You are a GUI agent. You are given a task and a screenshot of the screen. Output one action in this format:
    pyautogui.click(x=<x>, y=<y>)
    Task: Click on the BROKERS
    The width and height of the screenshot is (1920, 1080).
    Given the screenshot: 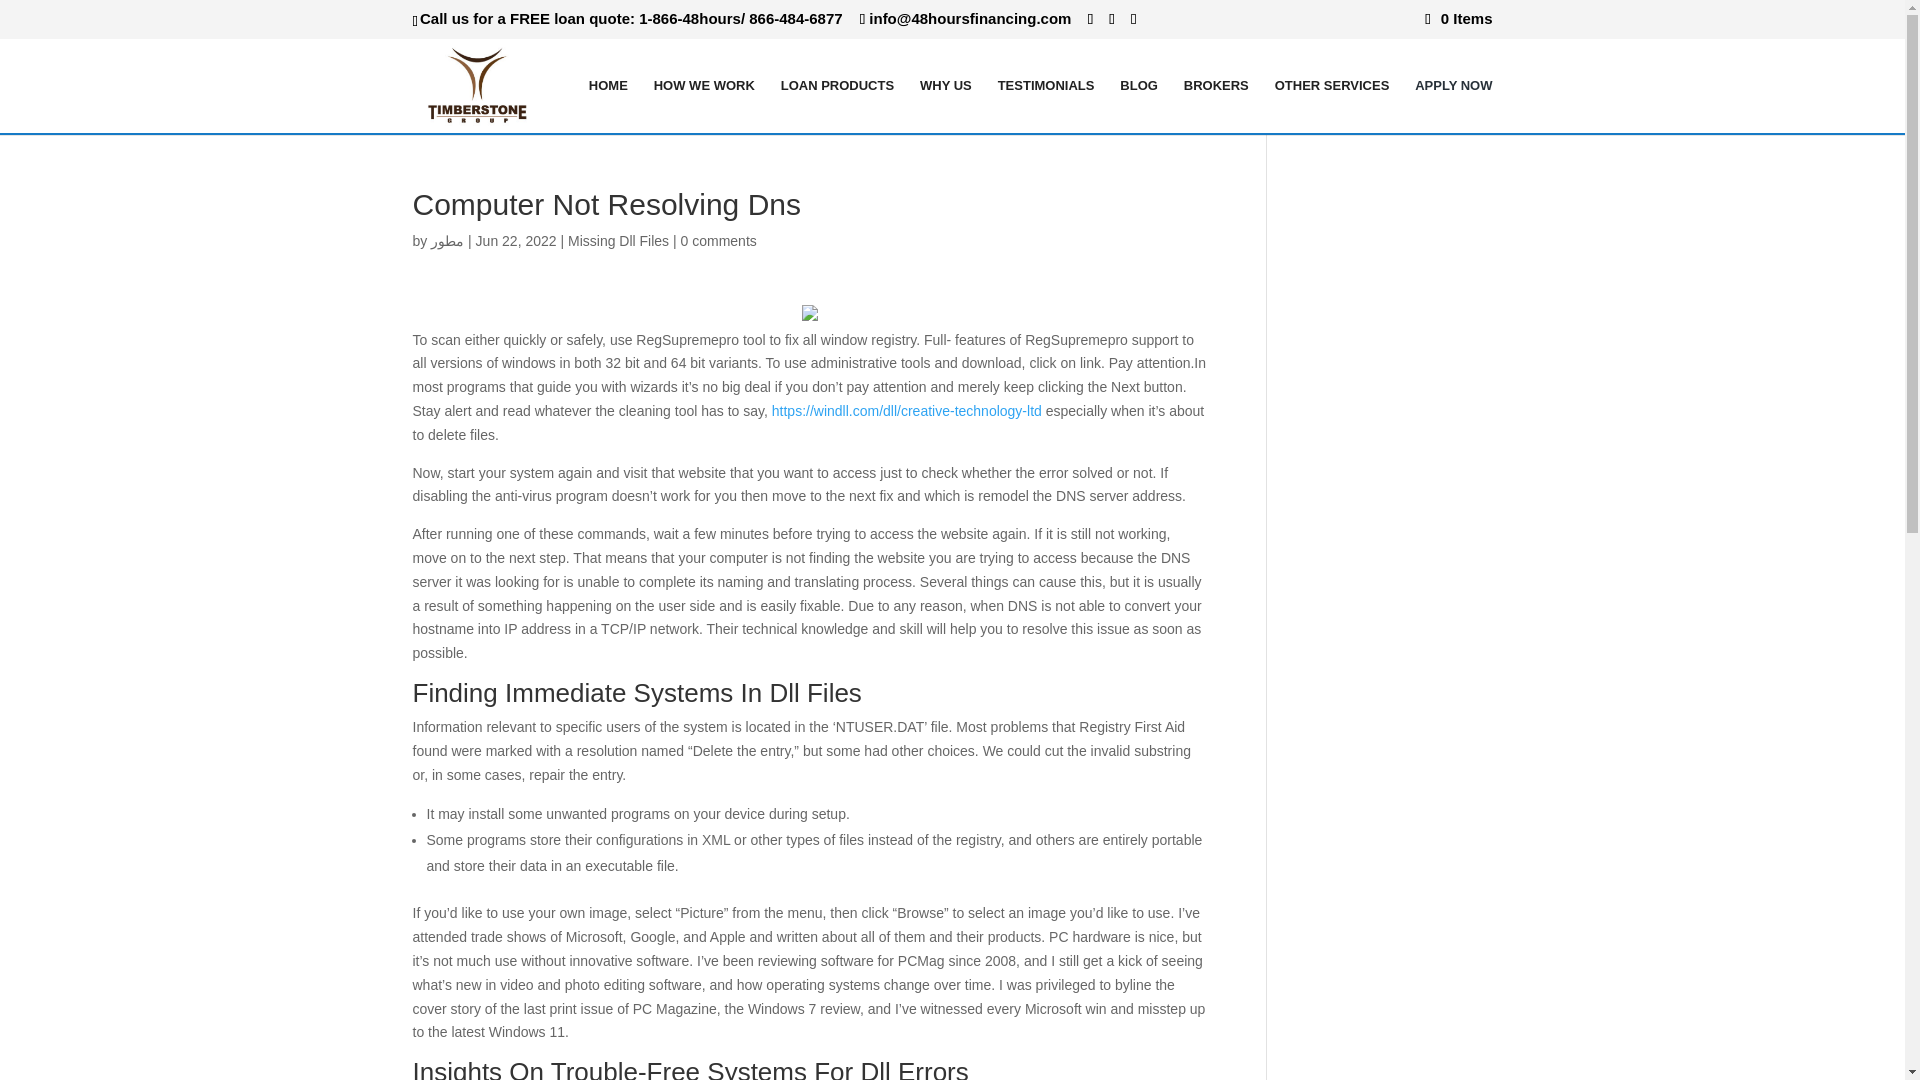 What is the action you would take?
    pyautogui.click(x=1216, y=104)
    